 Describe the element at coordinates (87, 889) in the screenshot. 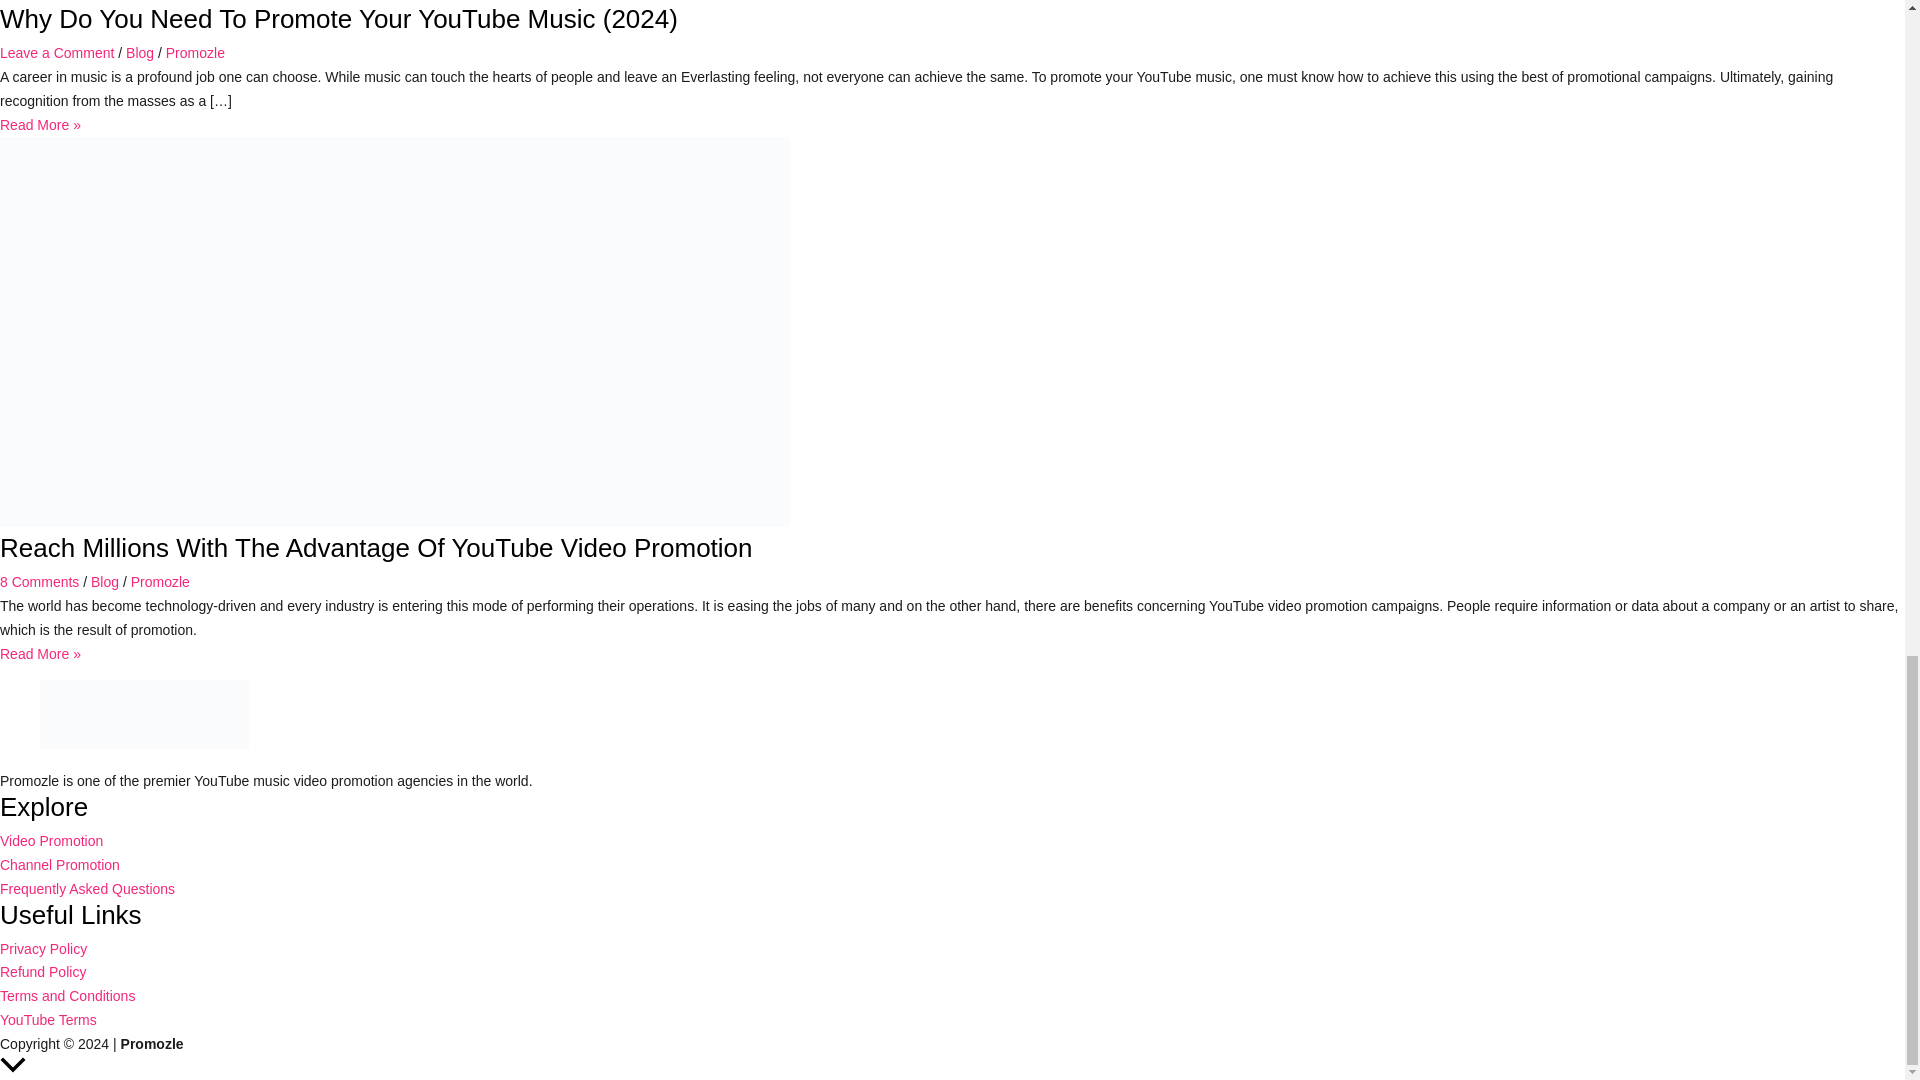

I see `Frequently Asked Questions` at that location.